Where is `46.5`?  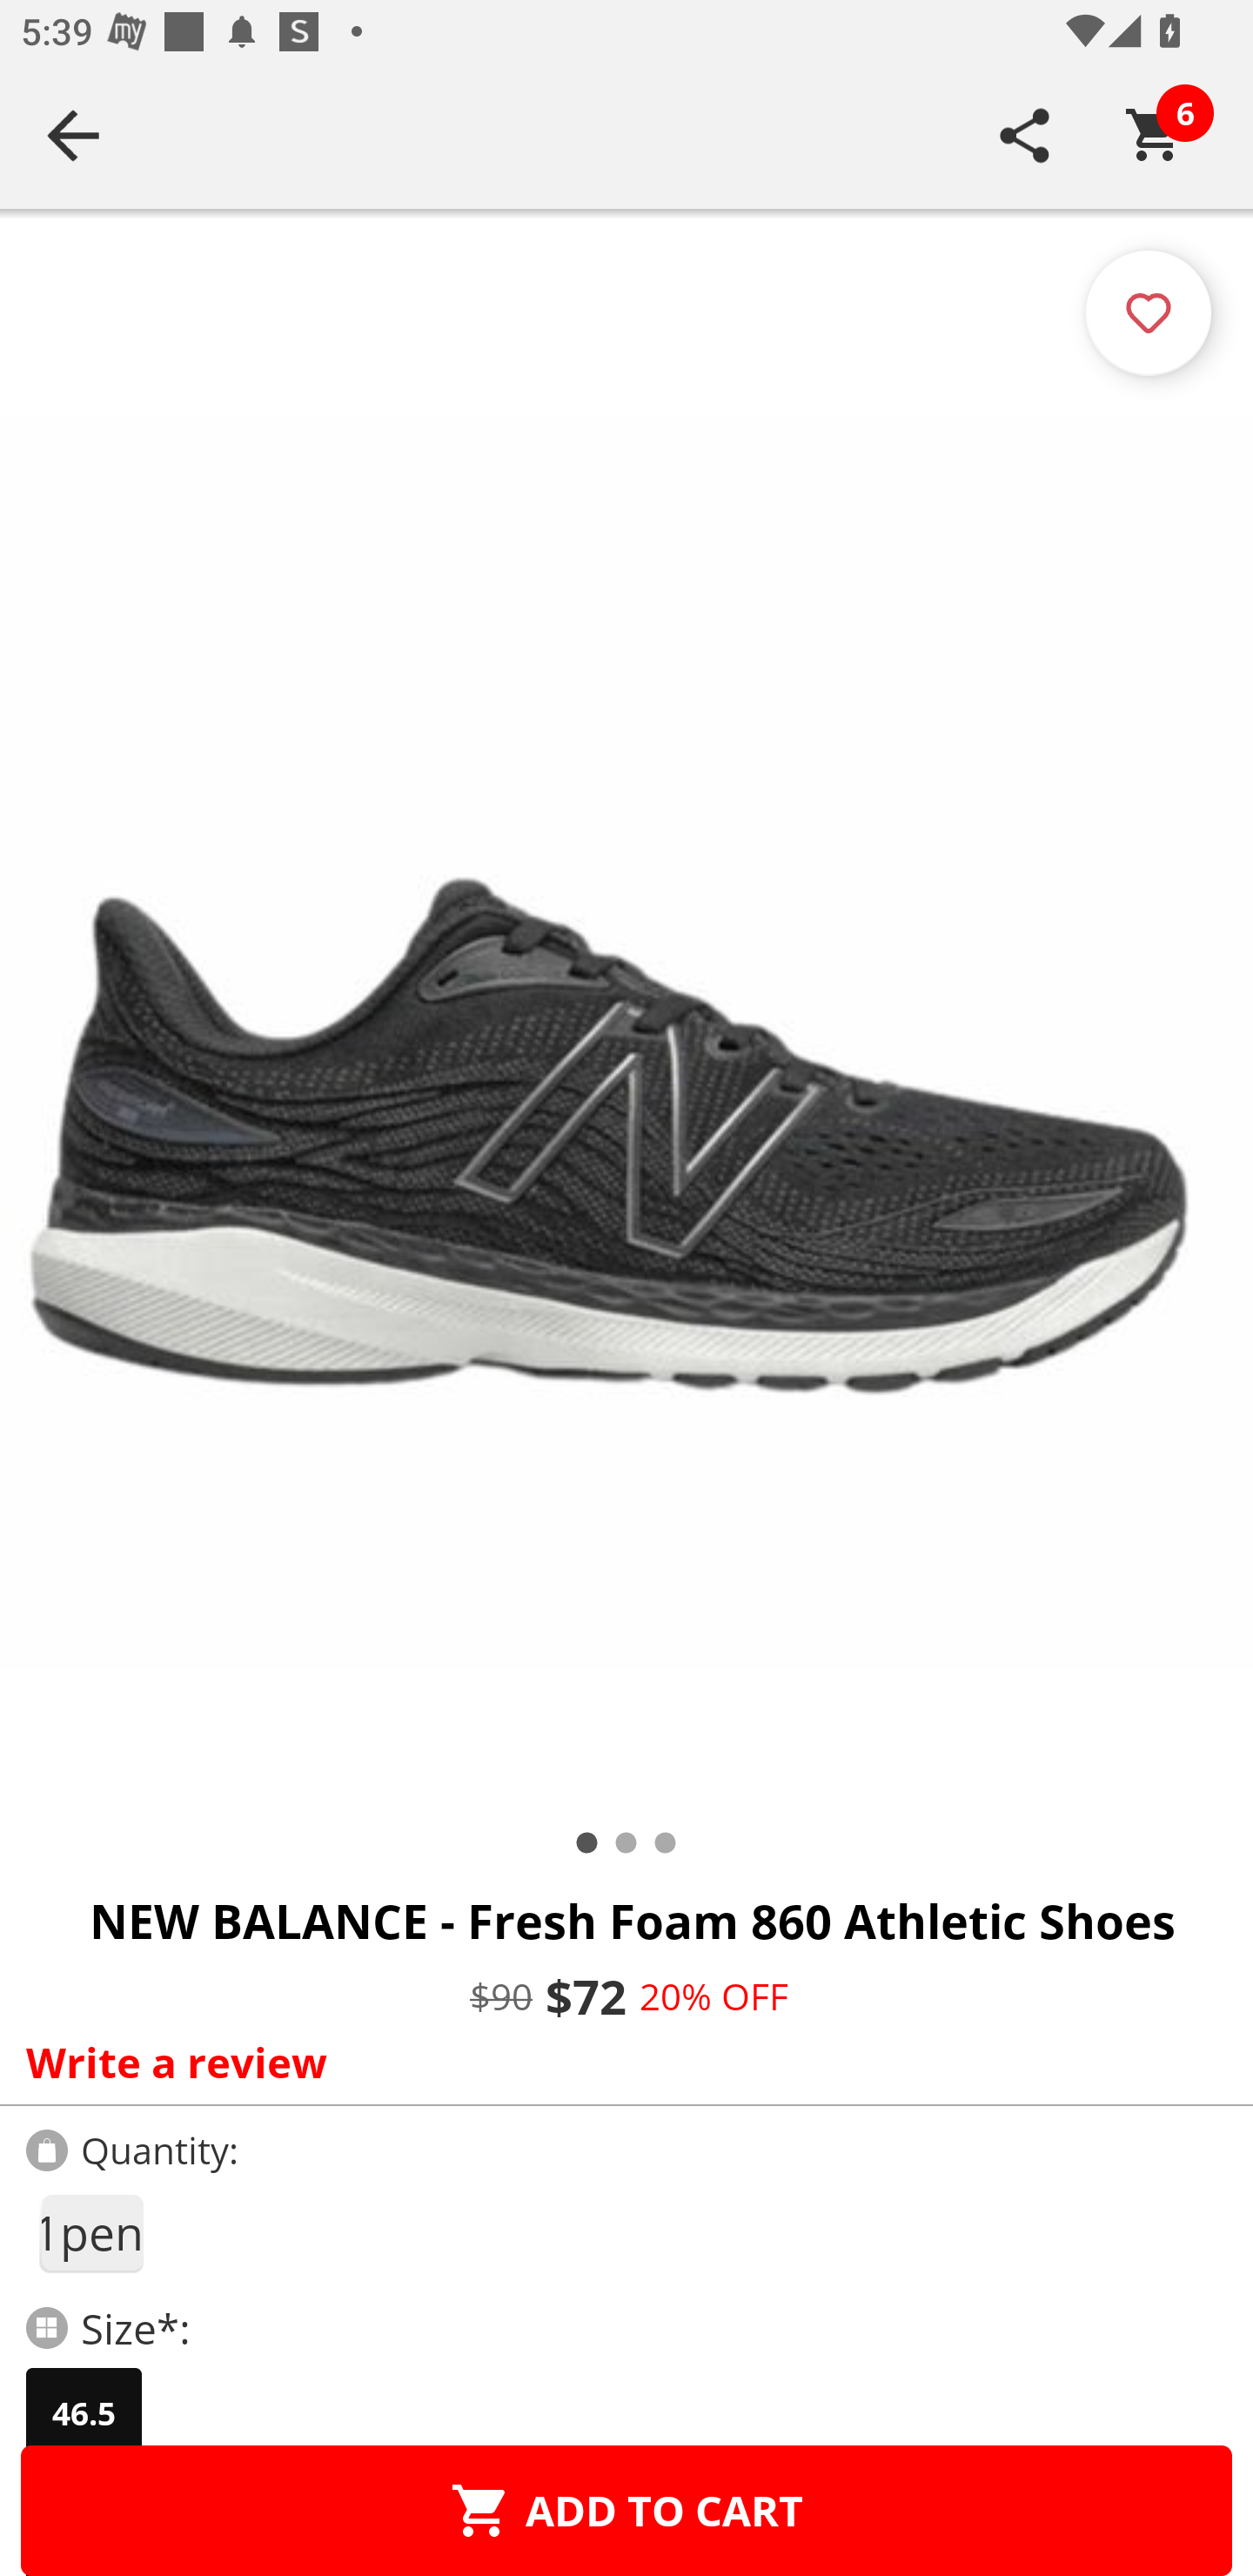 46.5 is located at coordinates (84, 2413).